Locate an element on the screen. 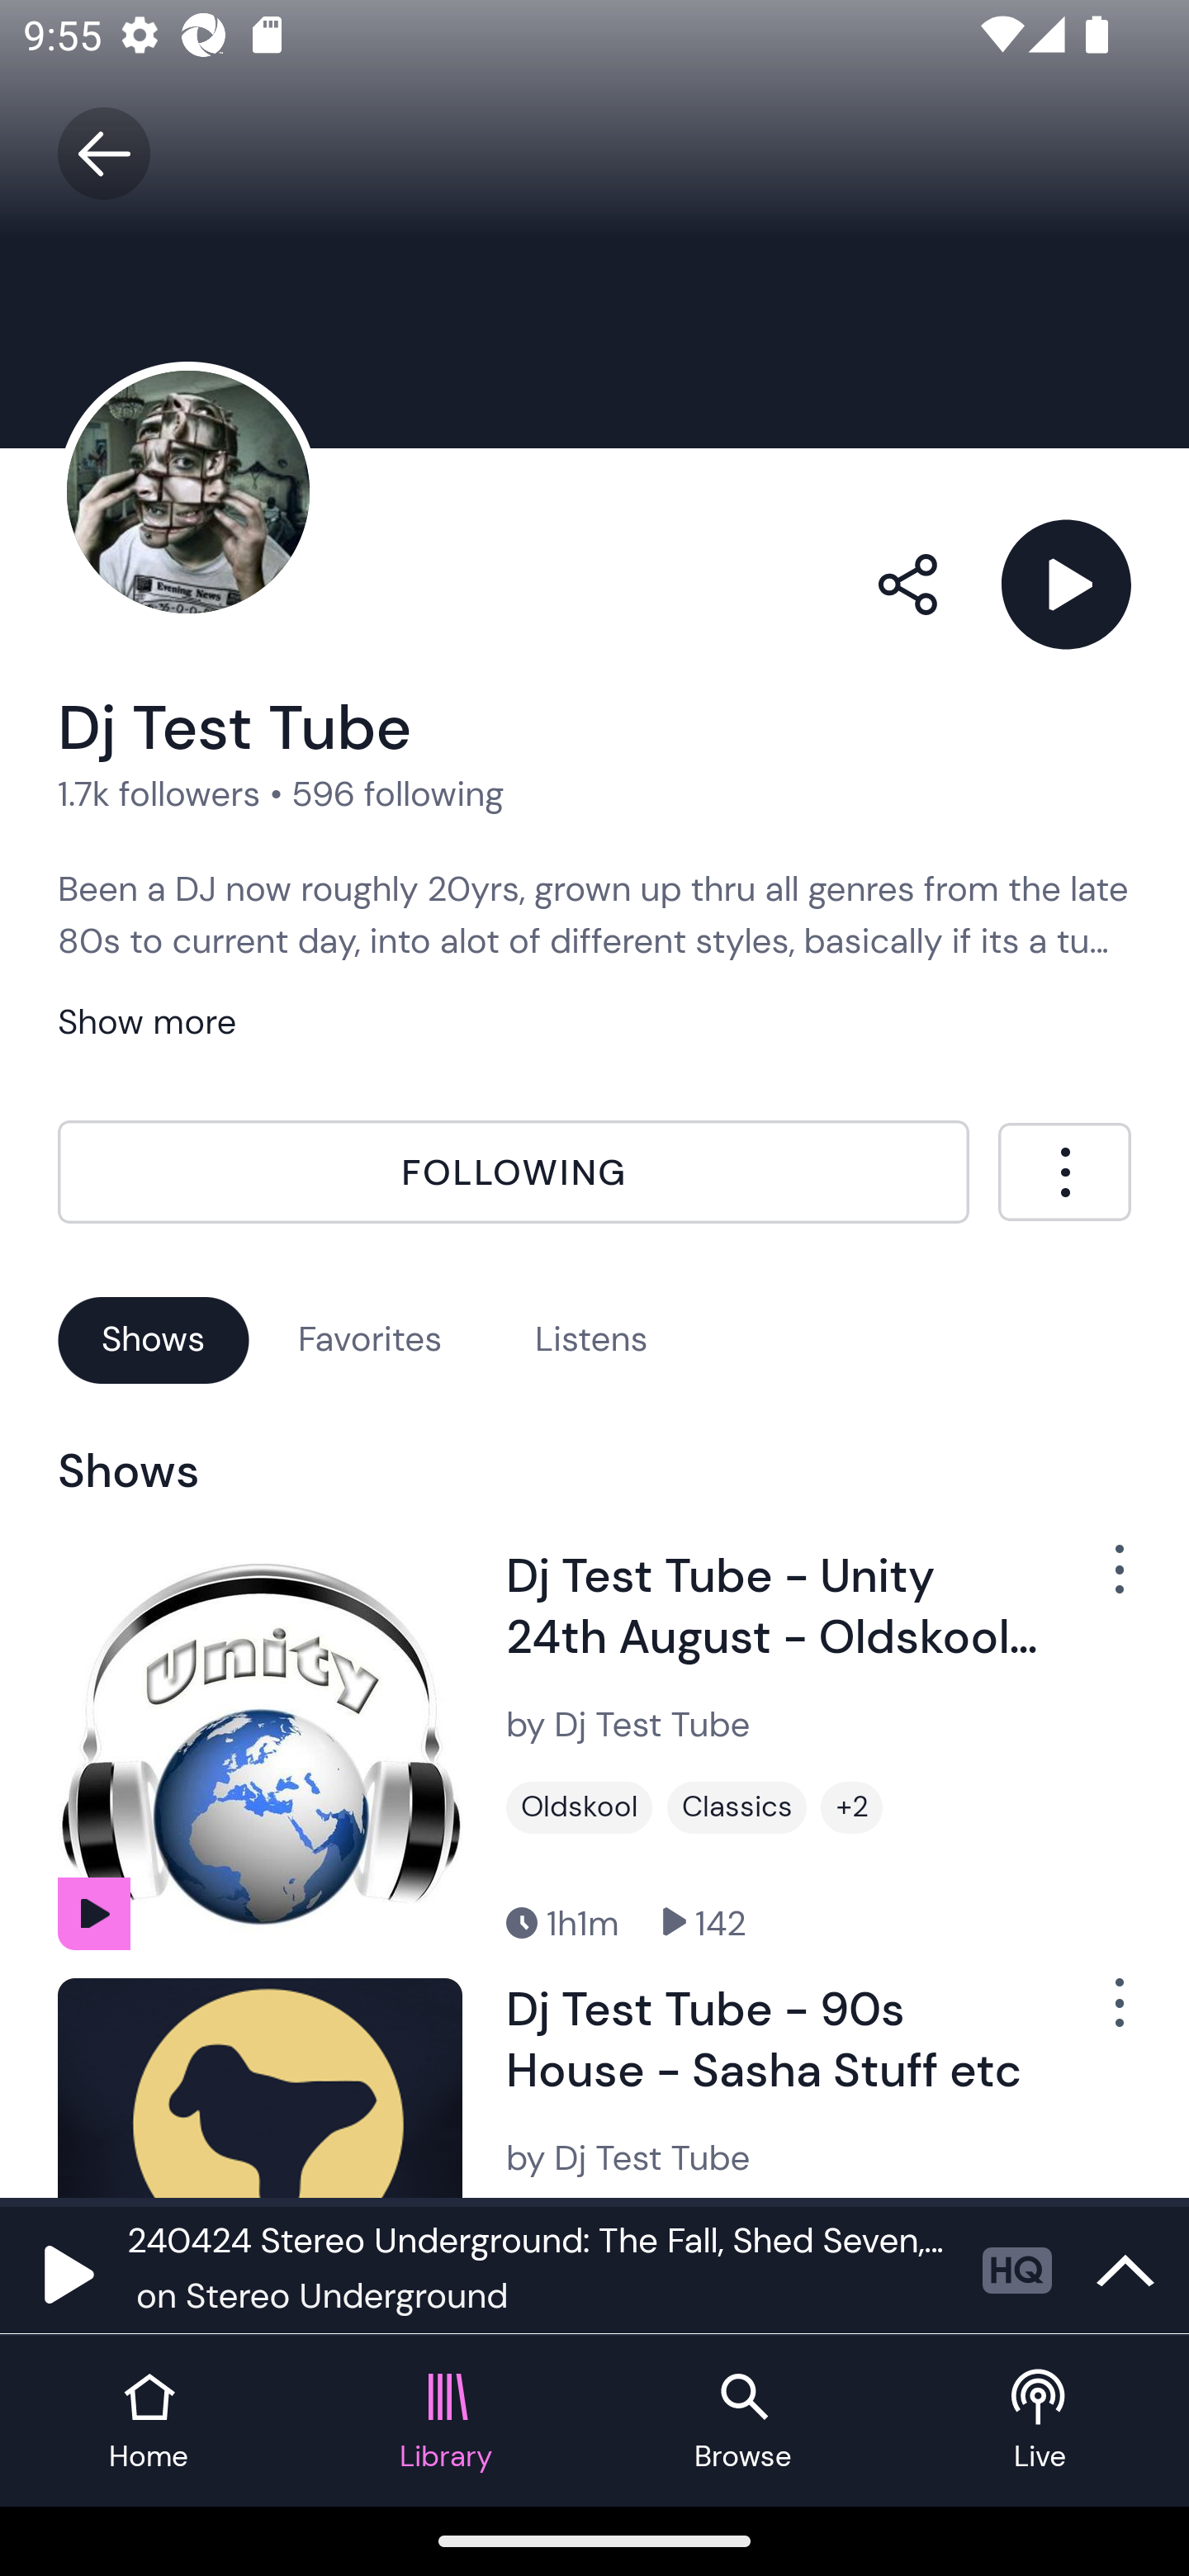 The image size is (1189, 2576). 1.7k followers is located at coordinates (159, 793).